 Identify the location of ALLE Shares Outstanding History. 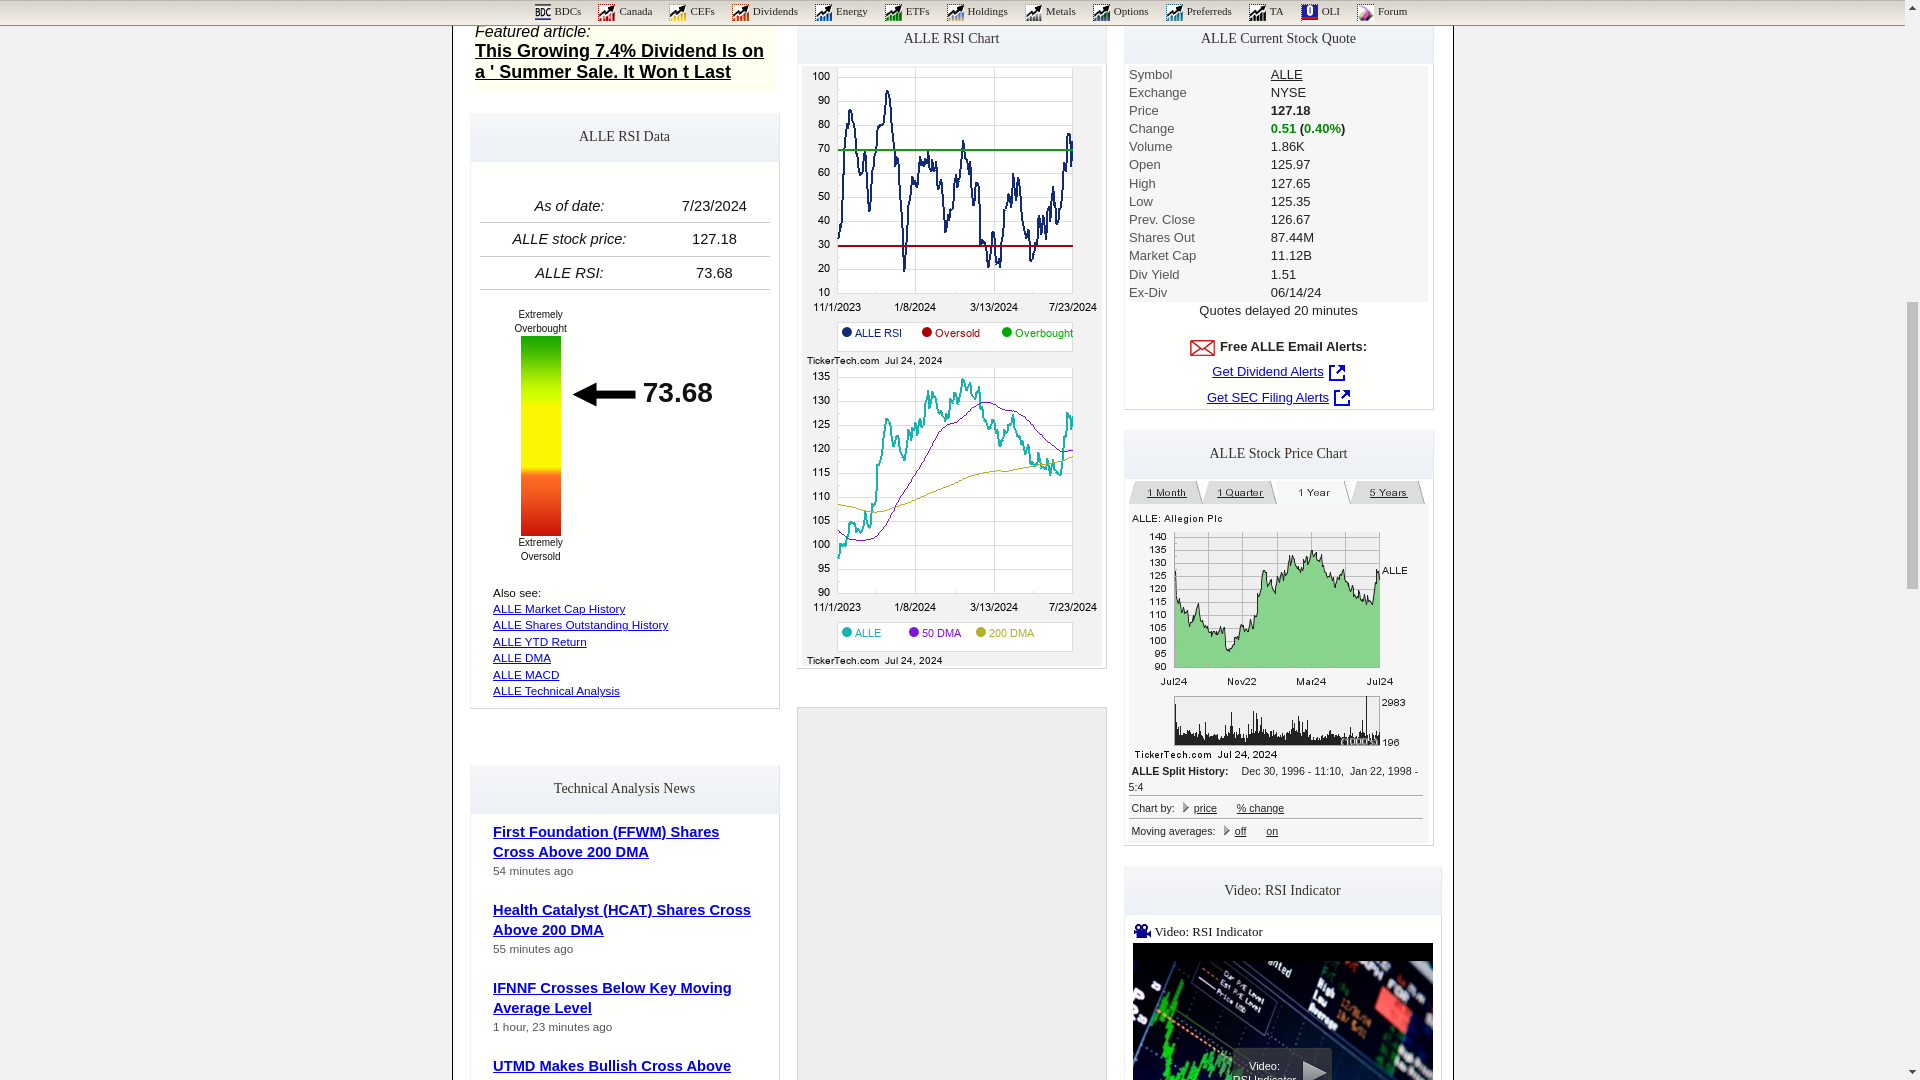
(580, 624).